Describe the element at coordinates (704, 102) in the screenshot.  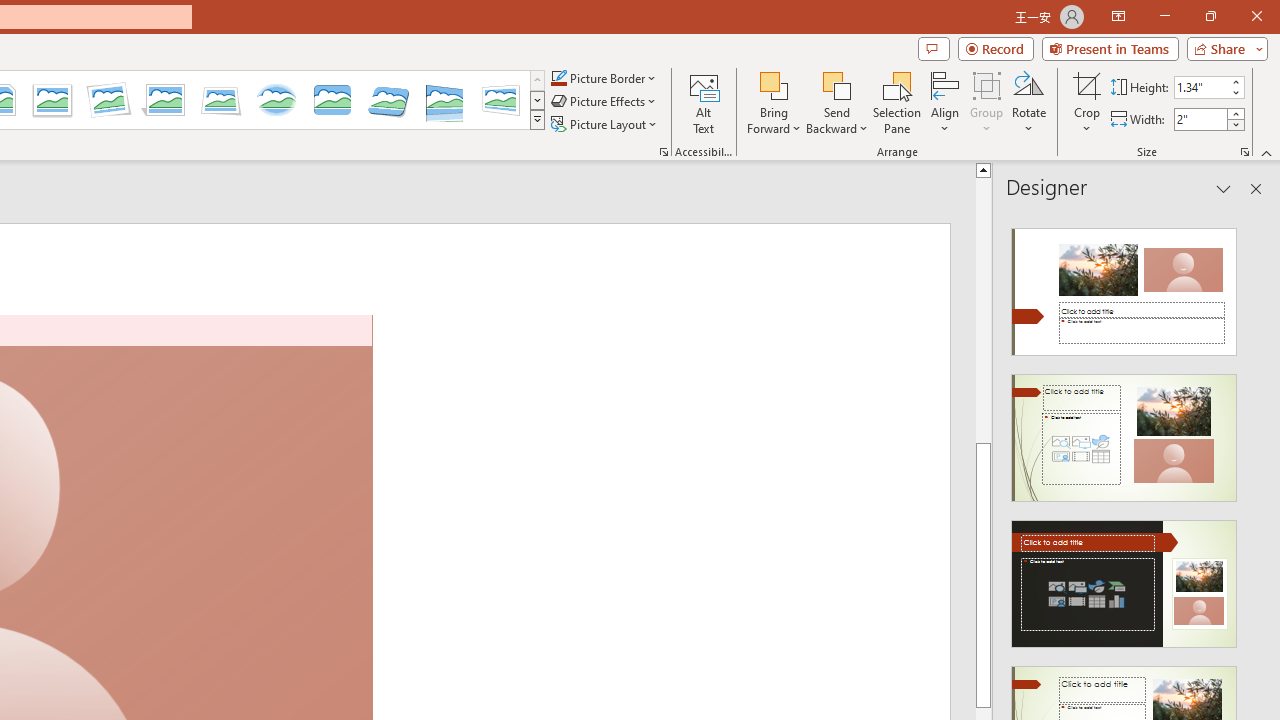
I see `Alt Text` at that location.